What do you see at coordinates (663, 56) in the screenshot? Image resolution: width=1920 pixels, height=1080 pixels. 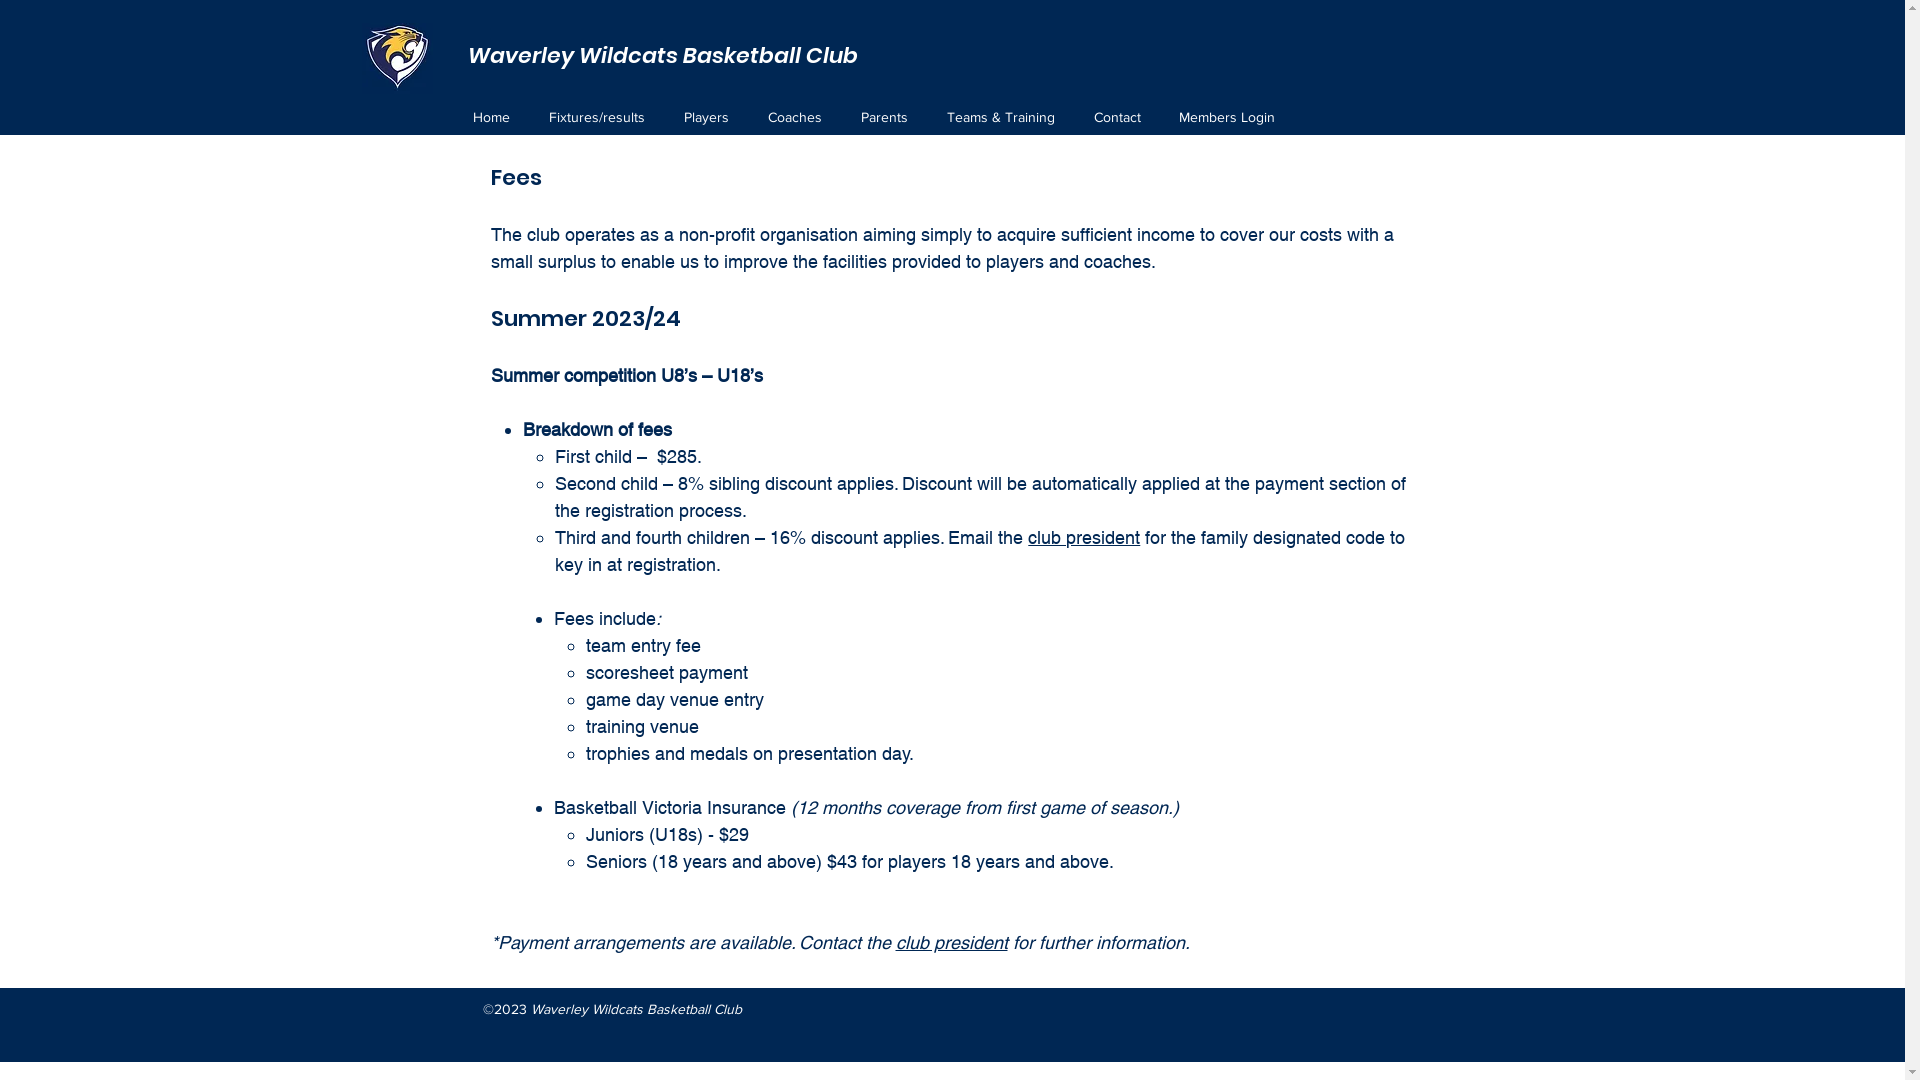 I see `Waverley Wildcats Basketball Club` at bounding box center [663, 56].